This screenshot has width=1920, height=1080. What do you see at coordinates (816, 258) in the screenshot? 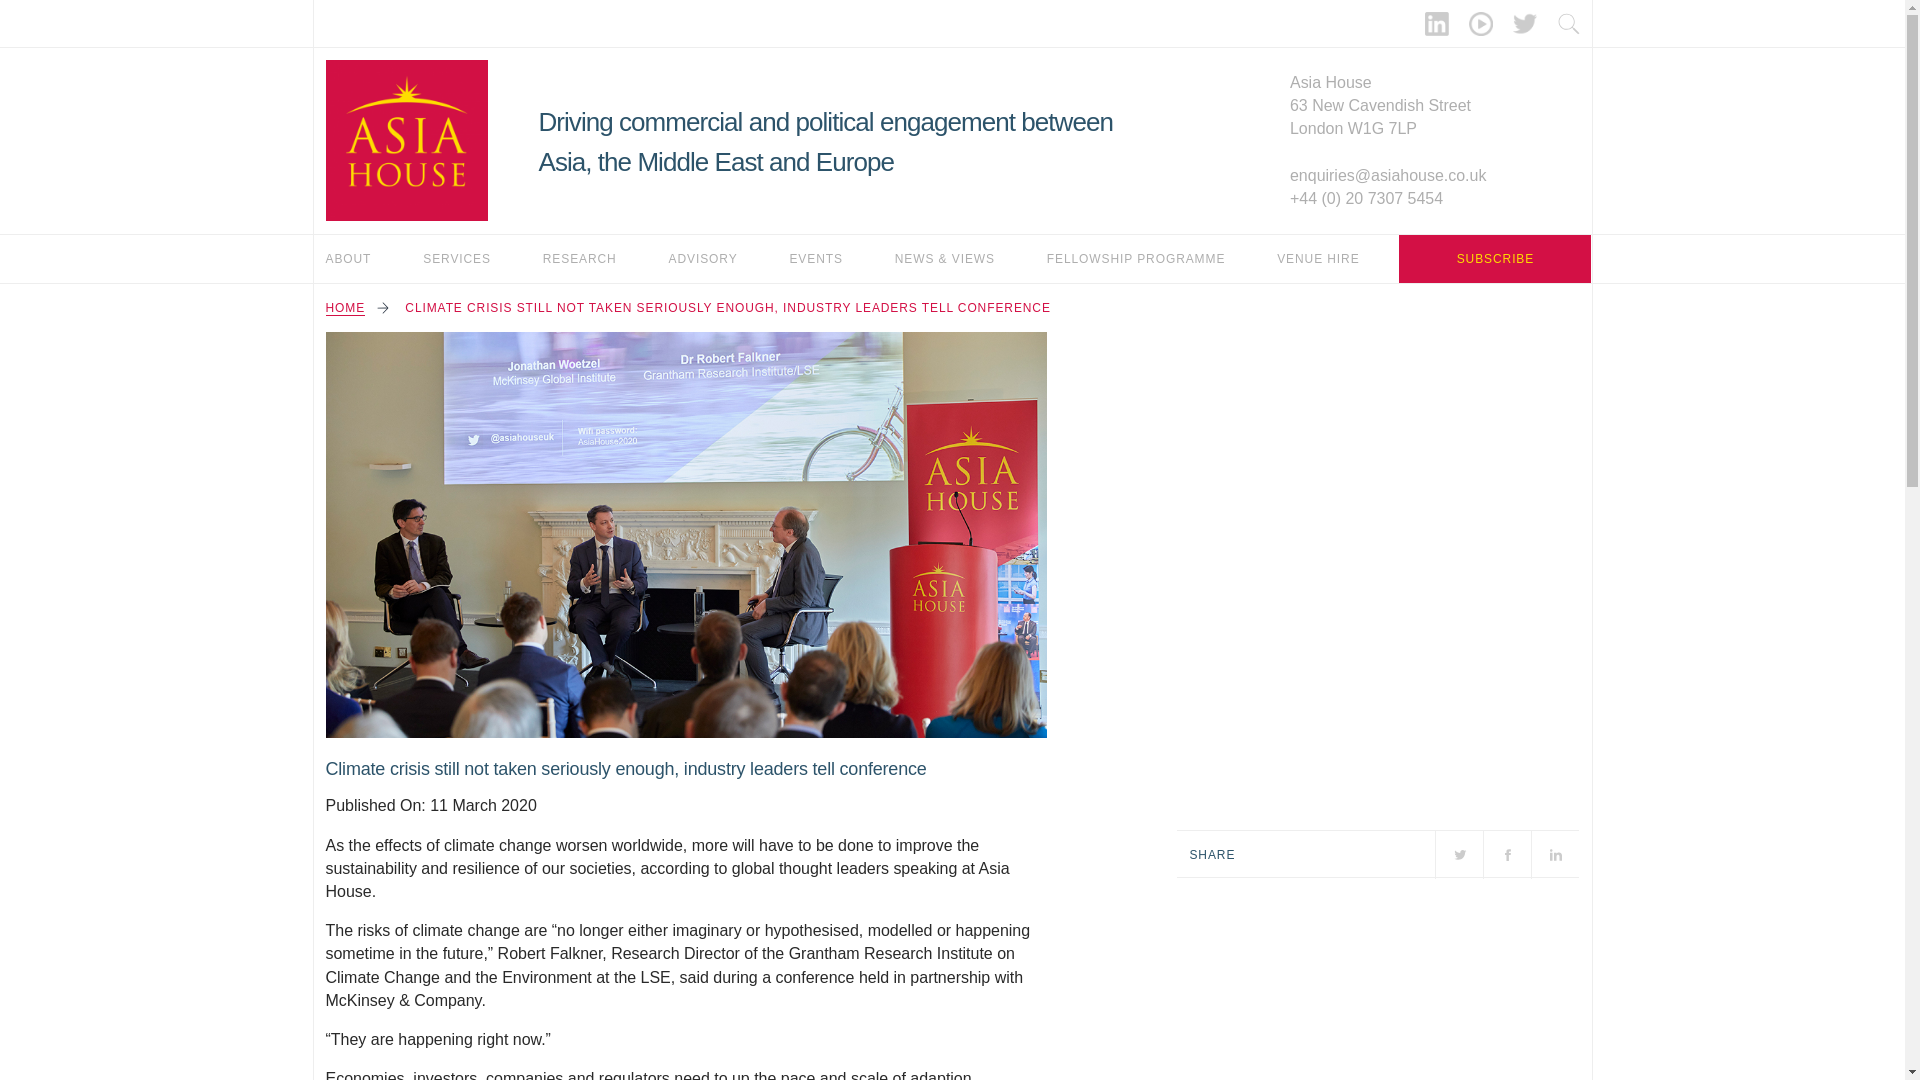
I see `EVENTS` at bounding box center [816, 258].